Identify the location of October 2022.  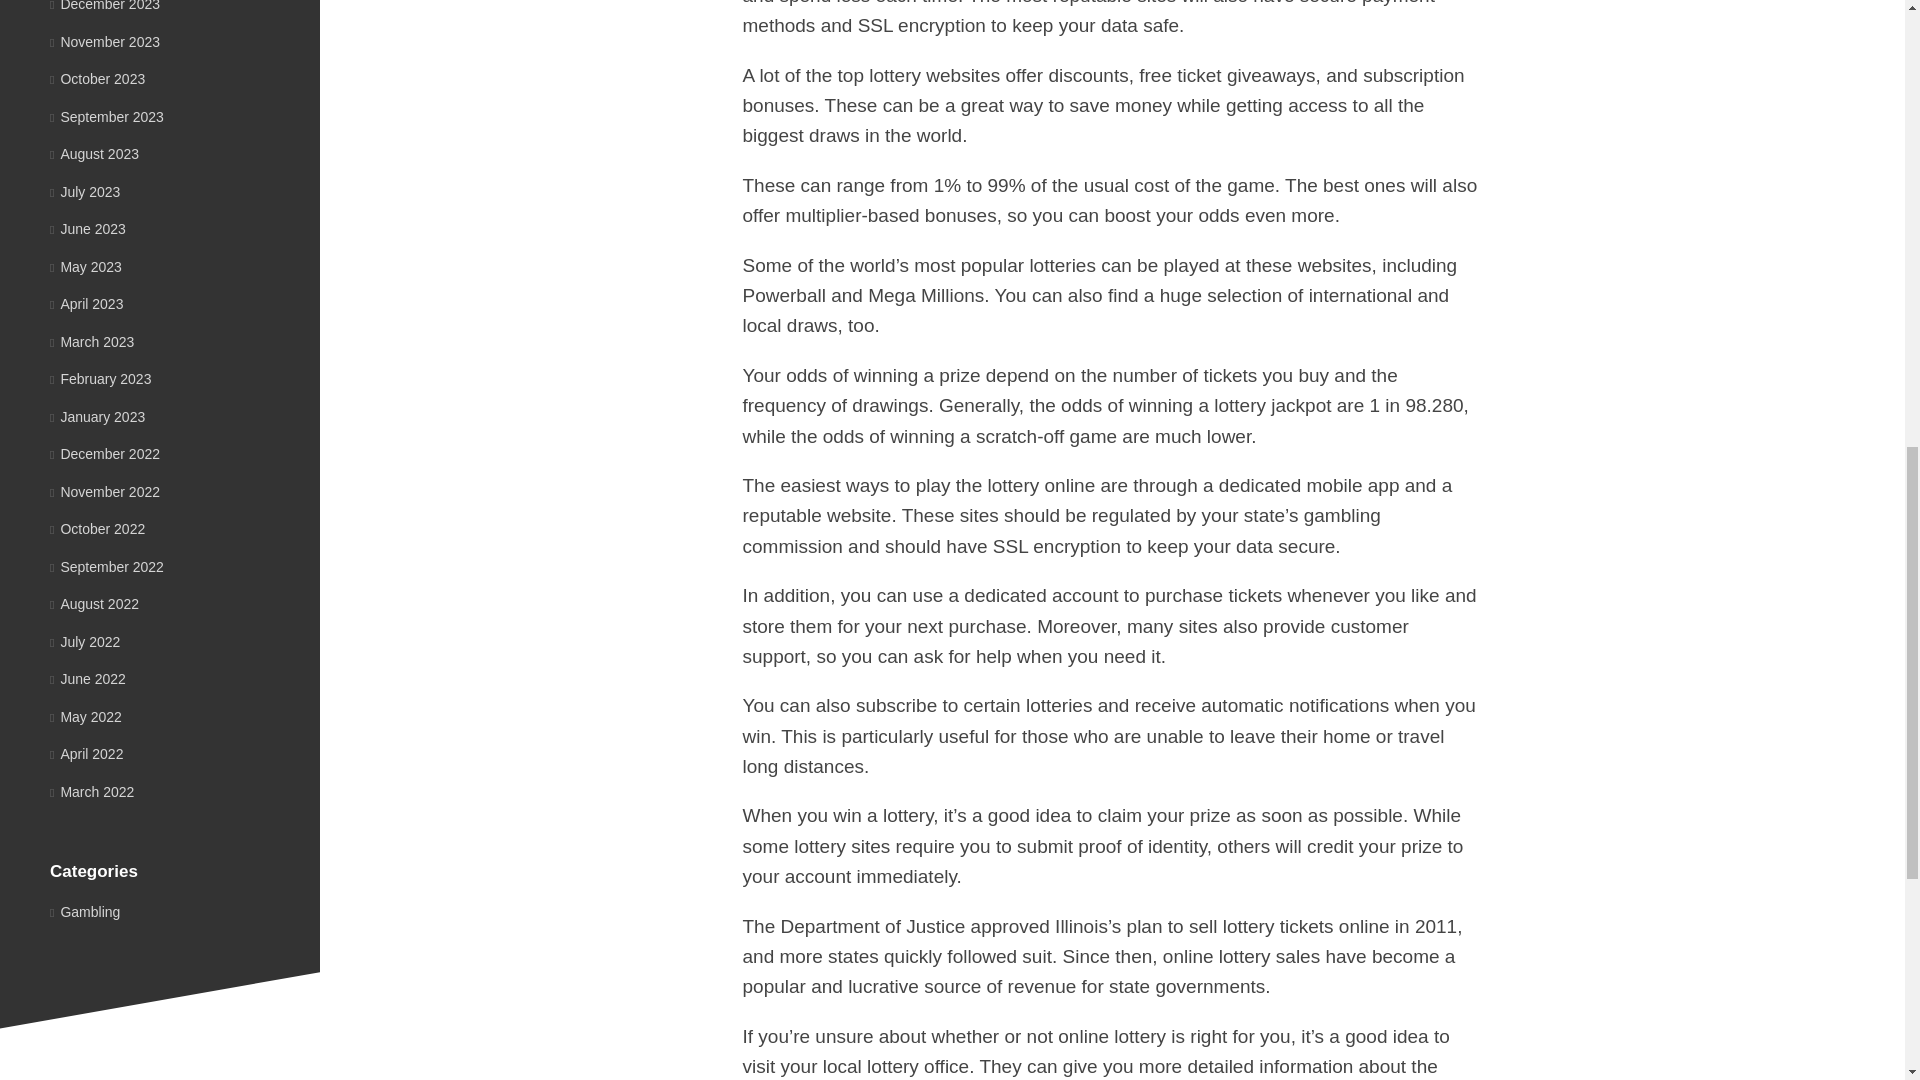
(97, 528).